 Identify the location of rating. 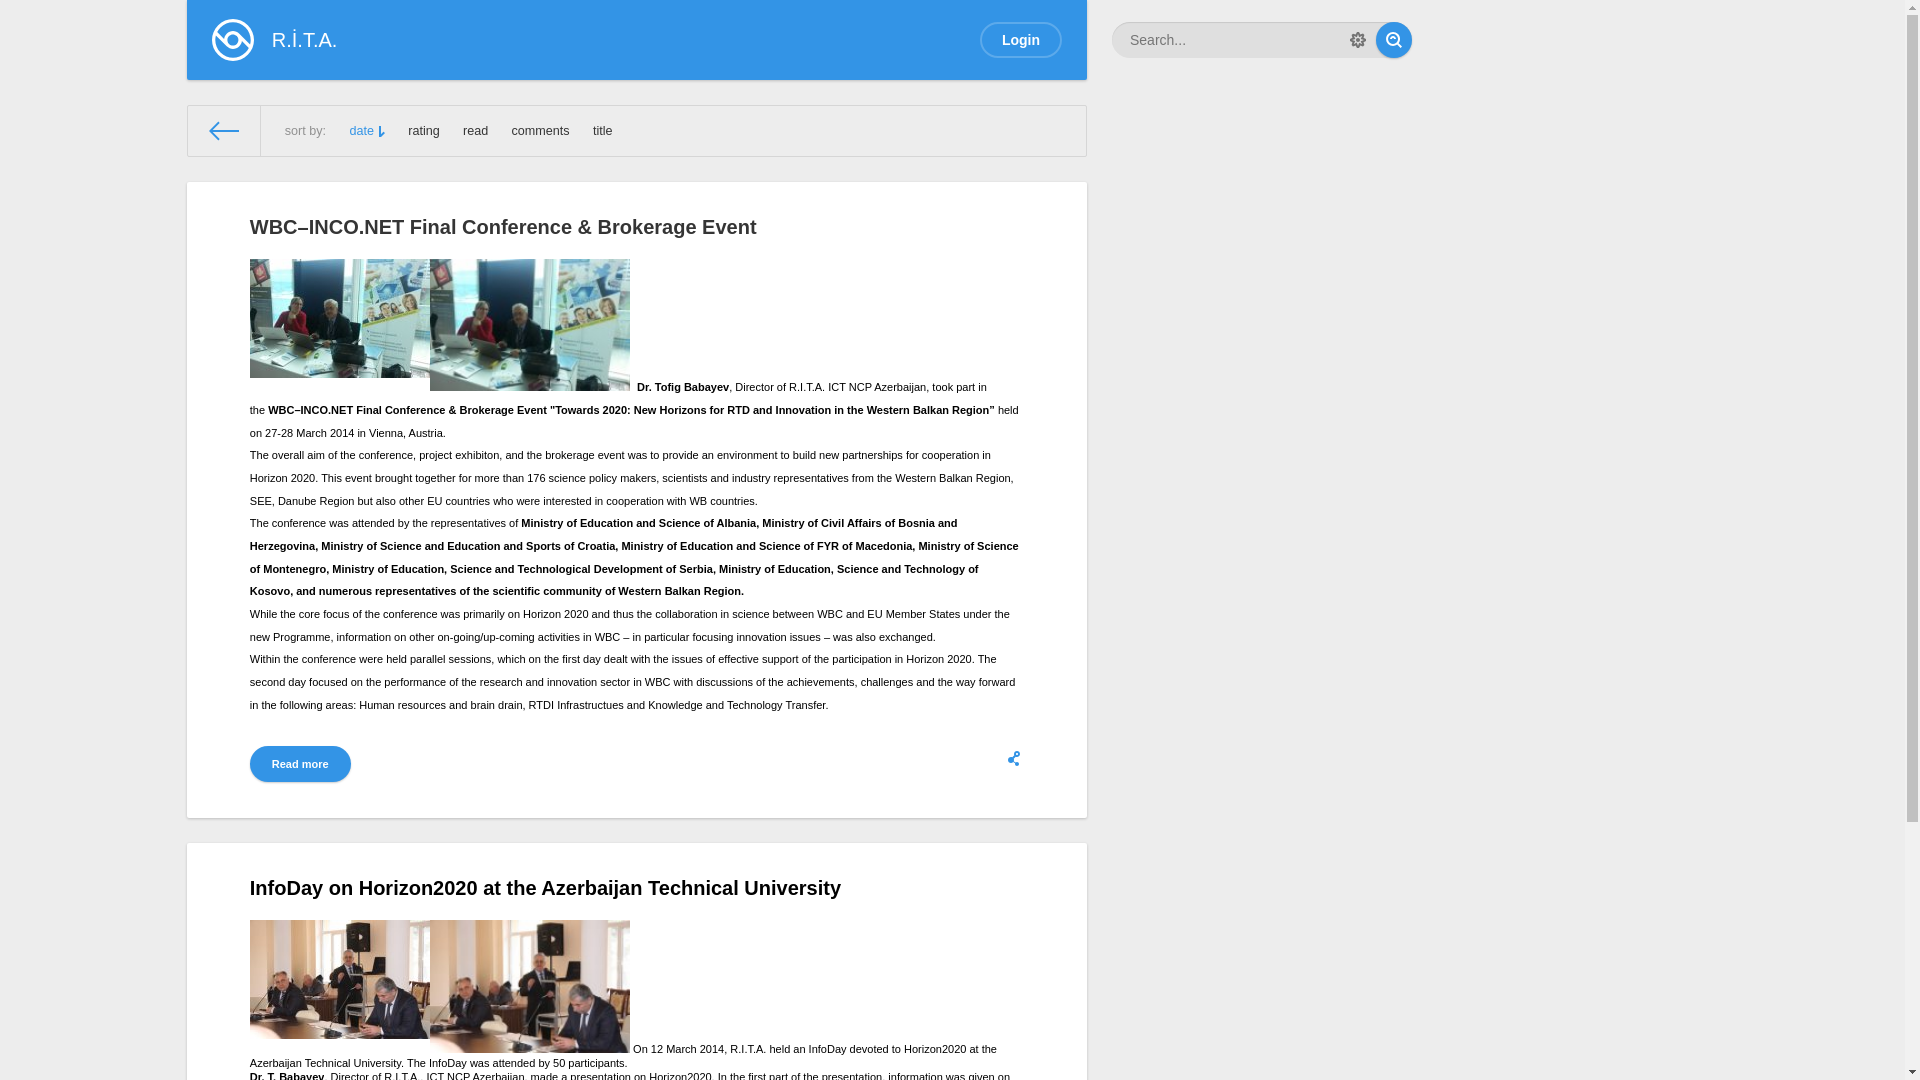
(424, 131).